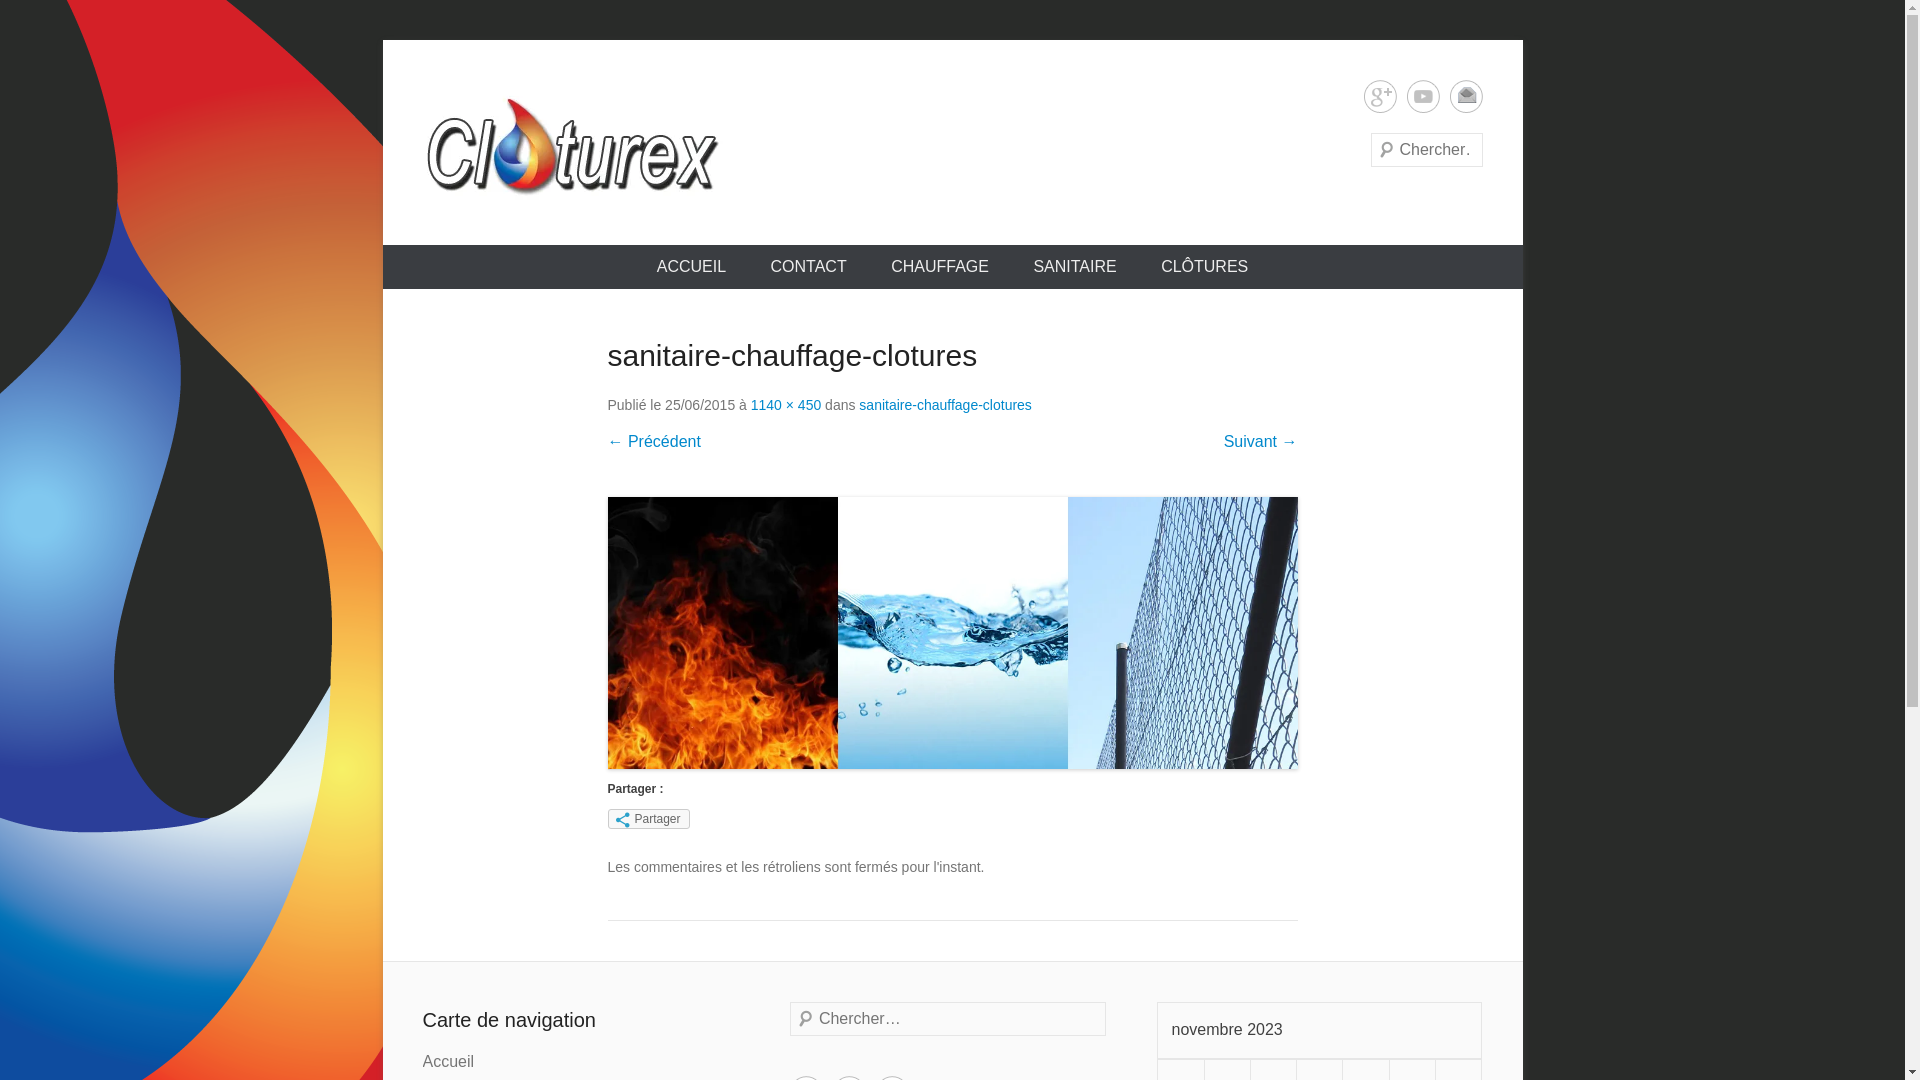  Describe the element at coordinates (1422, 96) in the screenshot. I see `YouTube` at that location.